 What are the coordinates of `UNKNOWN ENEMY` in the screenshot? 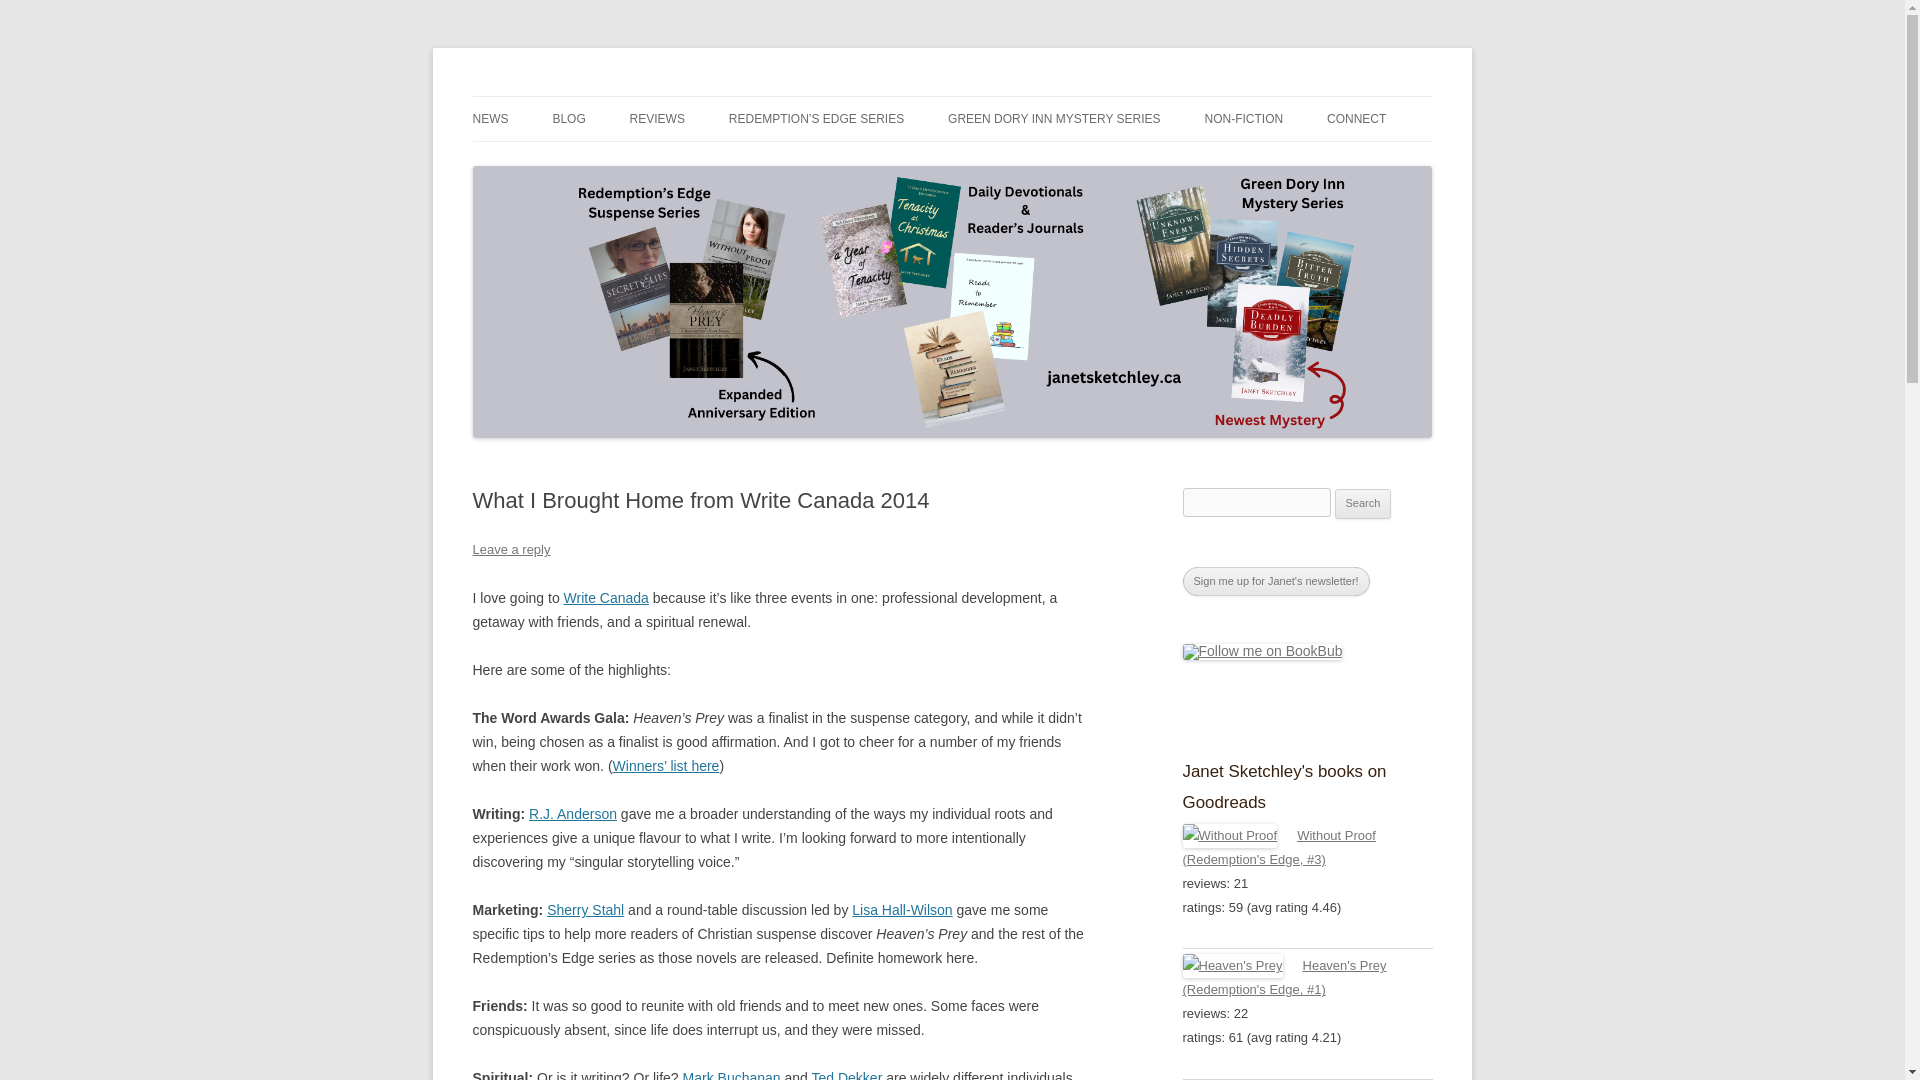 It's located at (1048, 162).